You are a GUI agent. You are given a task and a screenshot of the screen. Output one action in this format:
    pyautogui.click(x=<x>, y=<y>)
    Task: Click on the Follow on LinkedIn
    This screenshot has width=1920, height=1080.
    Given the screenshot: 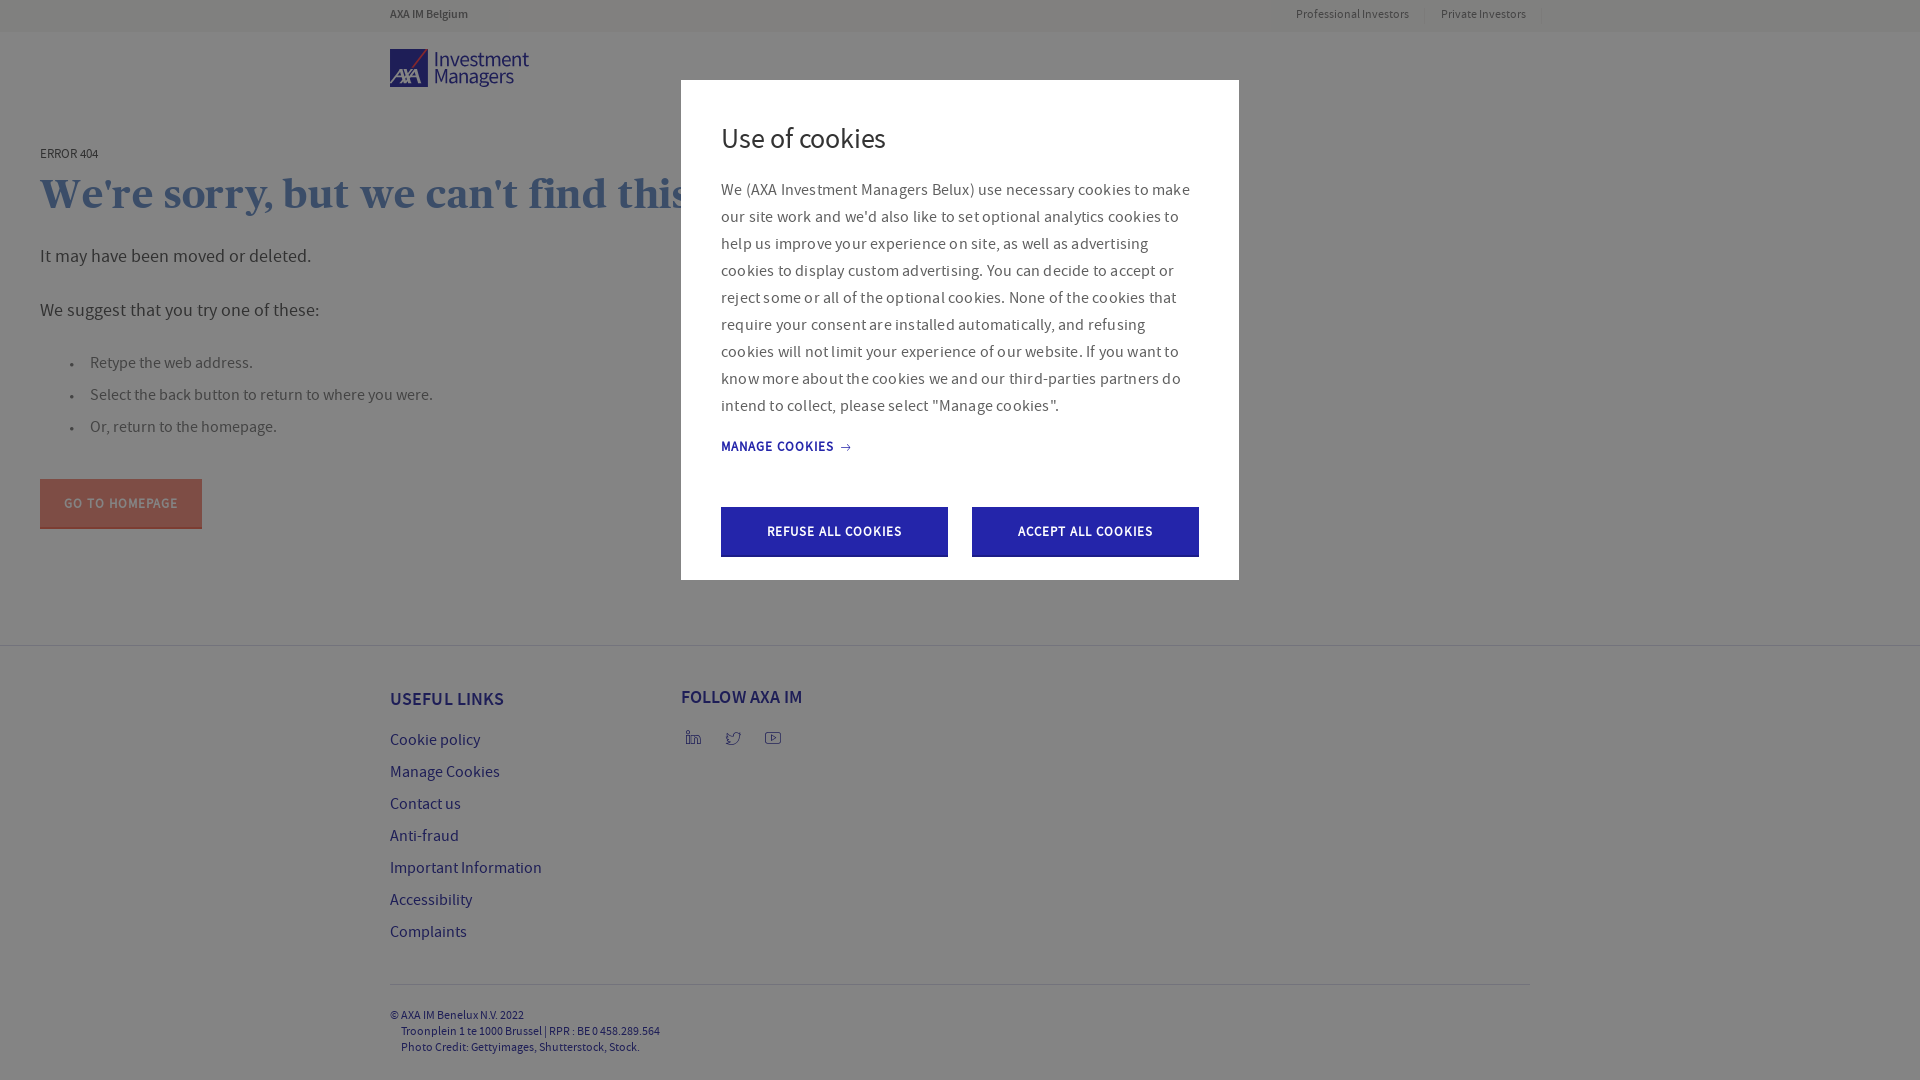 What is the action you would take?
    pyautogui.click(x=693, y=741)
    